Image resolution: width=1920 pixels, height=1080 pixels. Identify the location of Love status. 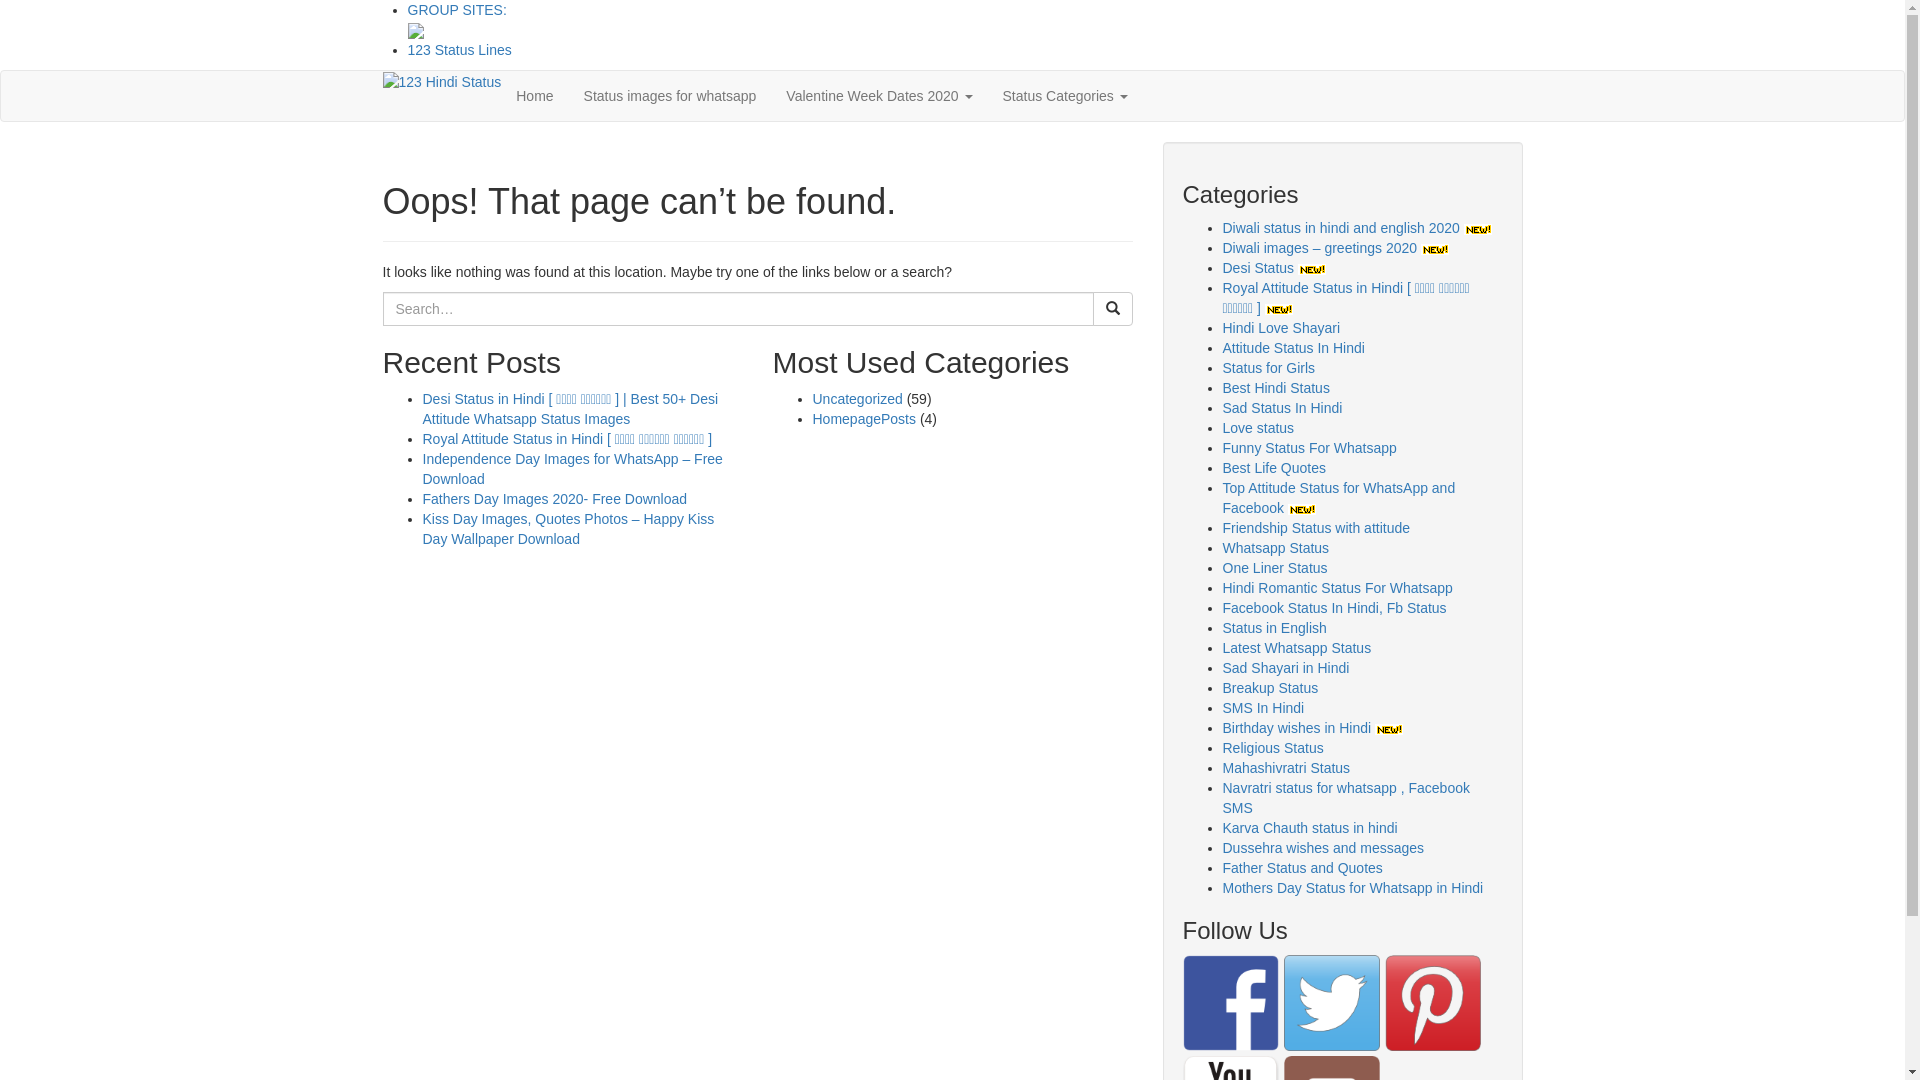
(1258, 428).